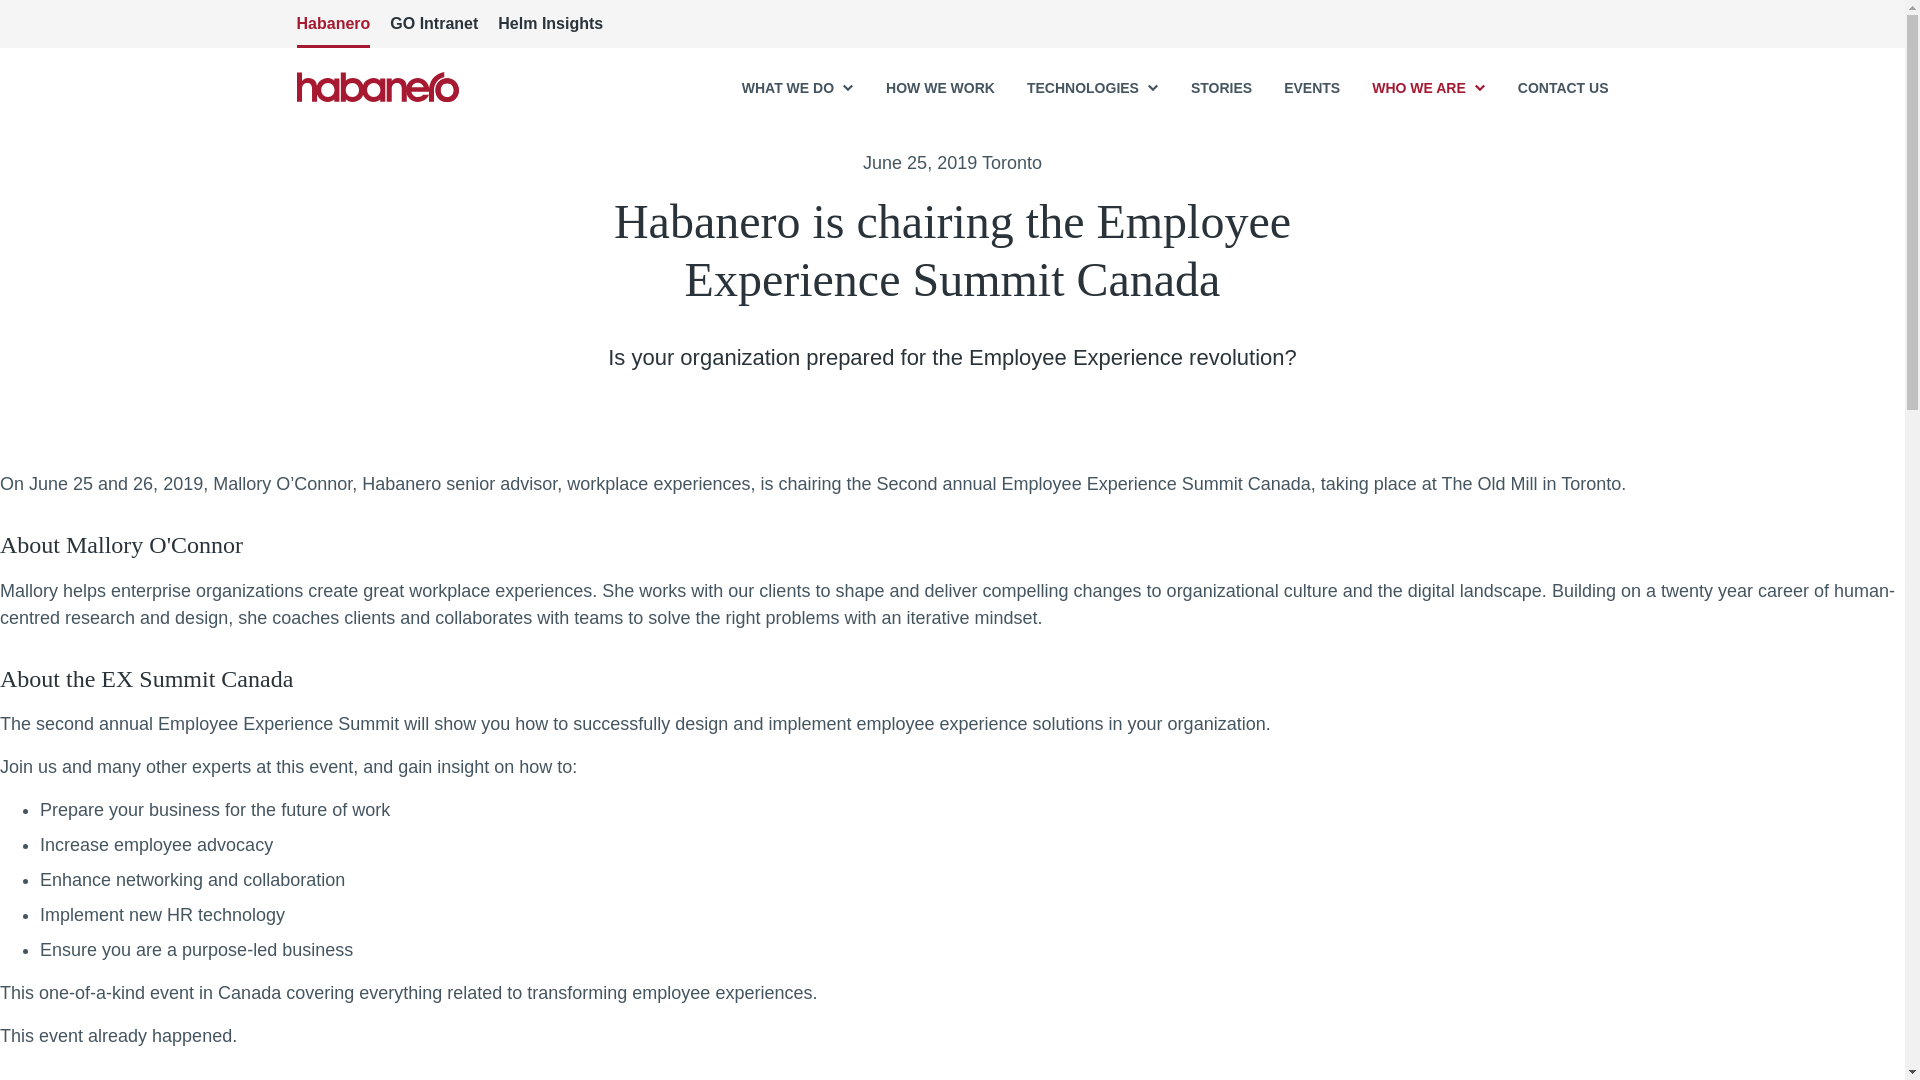 The height and width of the screenshot is (1080, 1920). What do you see at coordinates (1220, 88) in the screenshot?
I see `STORIES` at bounding box center [1220, 88].